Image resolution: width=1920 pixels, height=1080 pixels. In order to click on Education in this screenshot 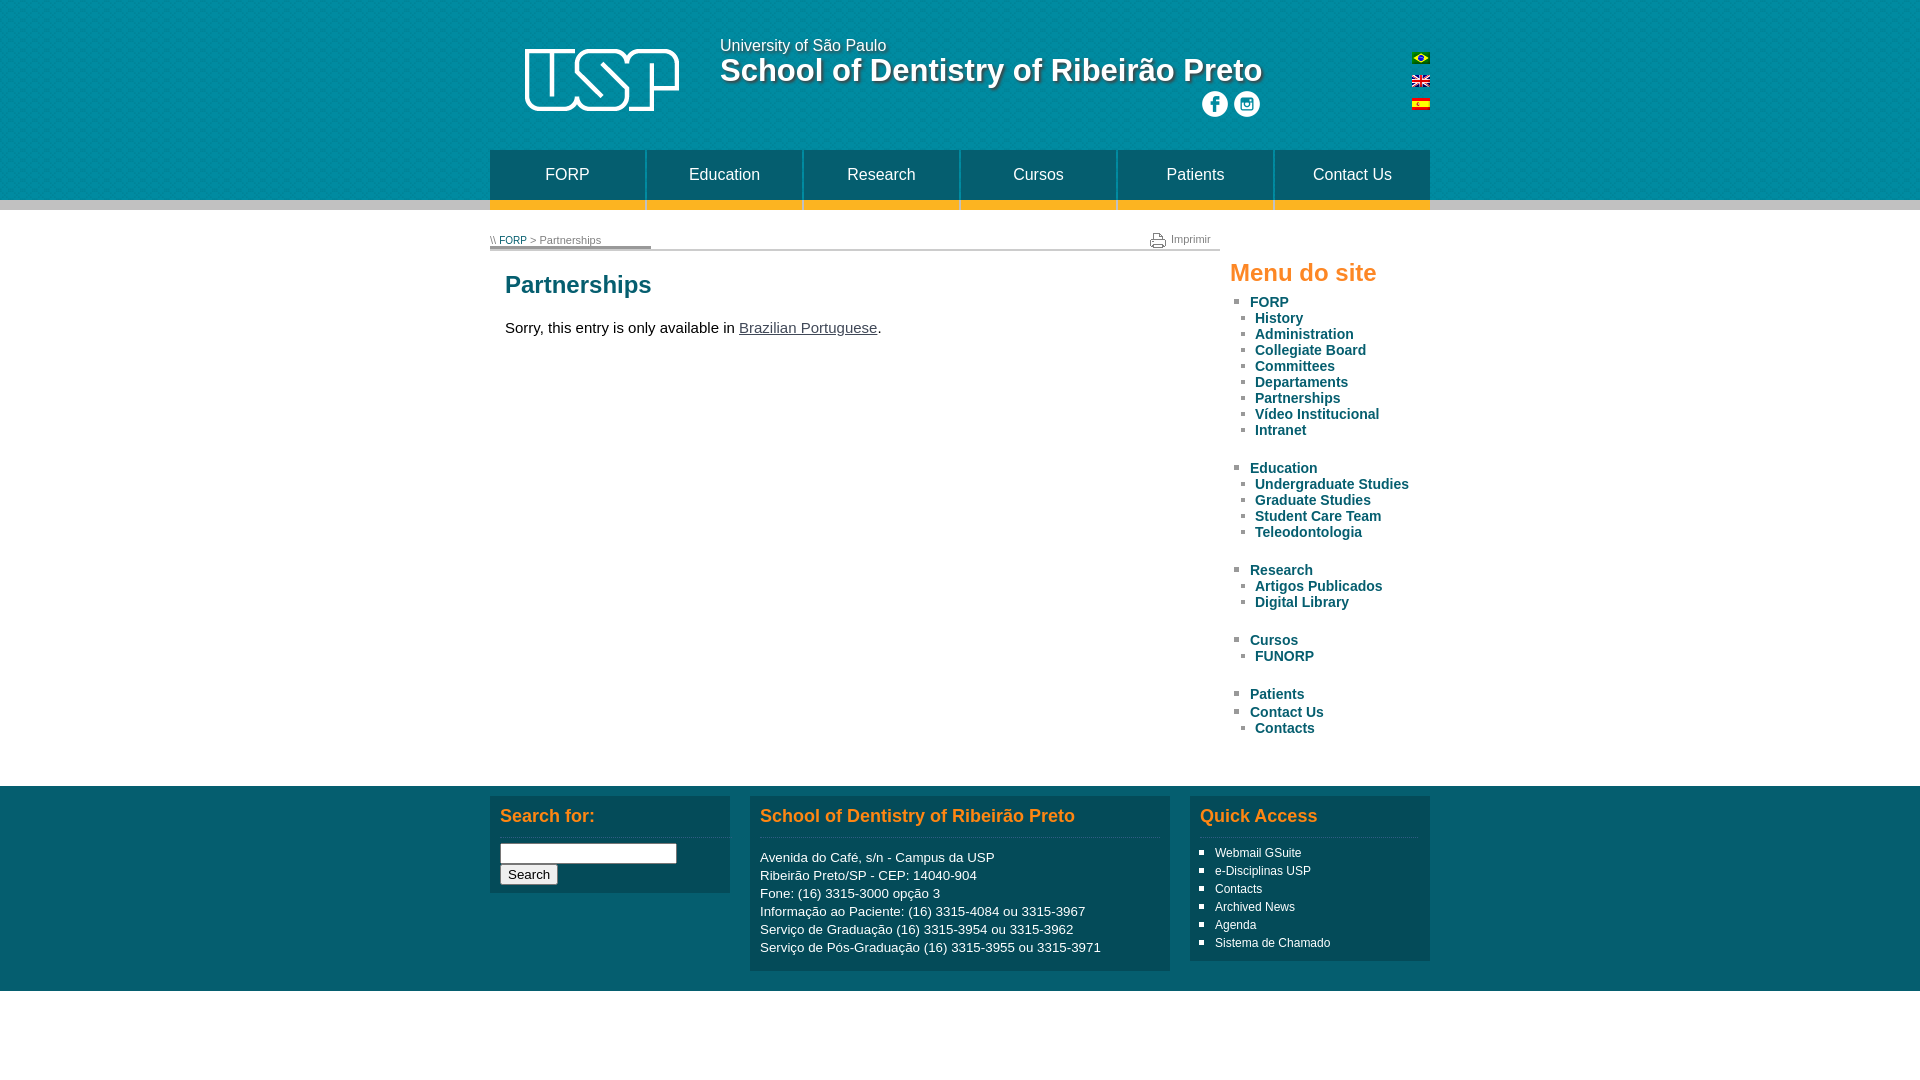, I will do `click(724, 175)`.